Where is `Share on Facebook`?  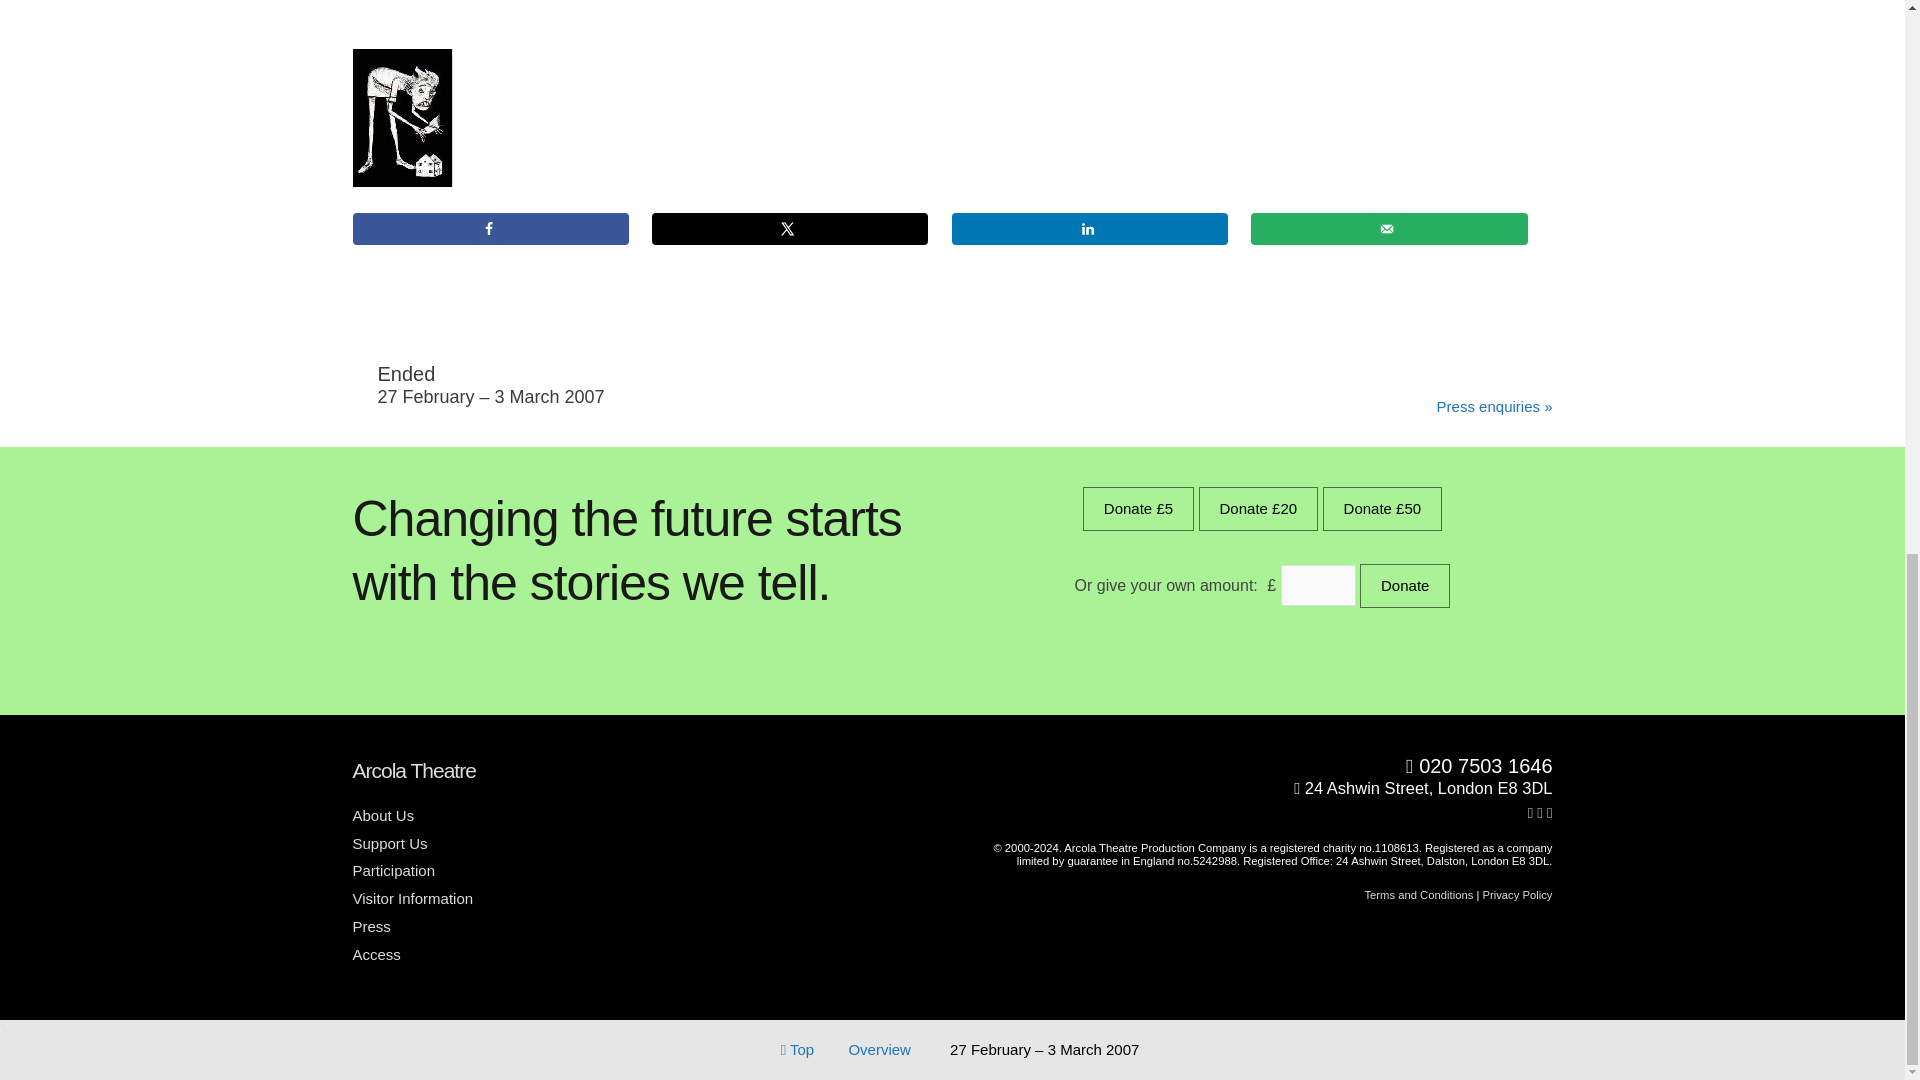
Share on Facebook is located at coordinates (489, 228).